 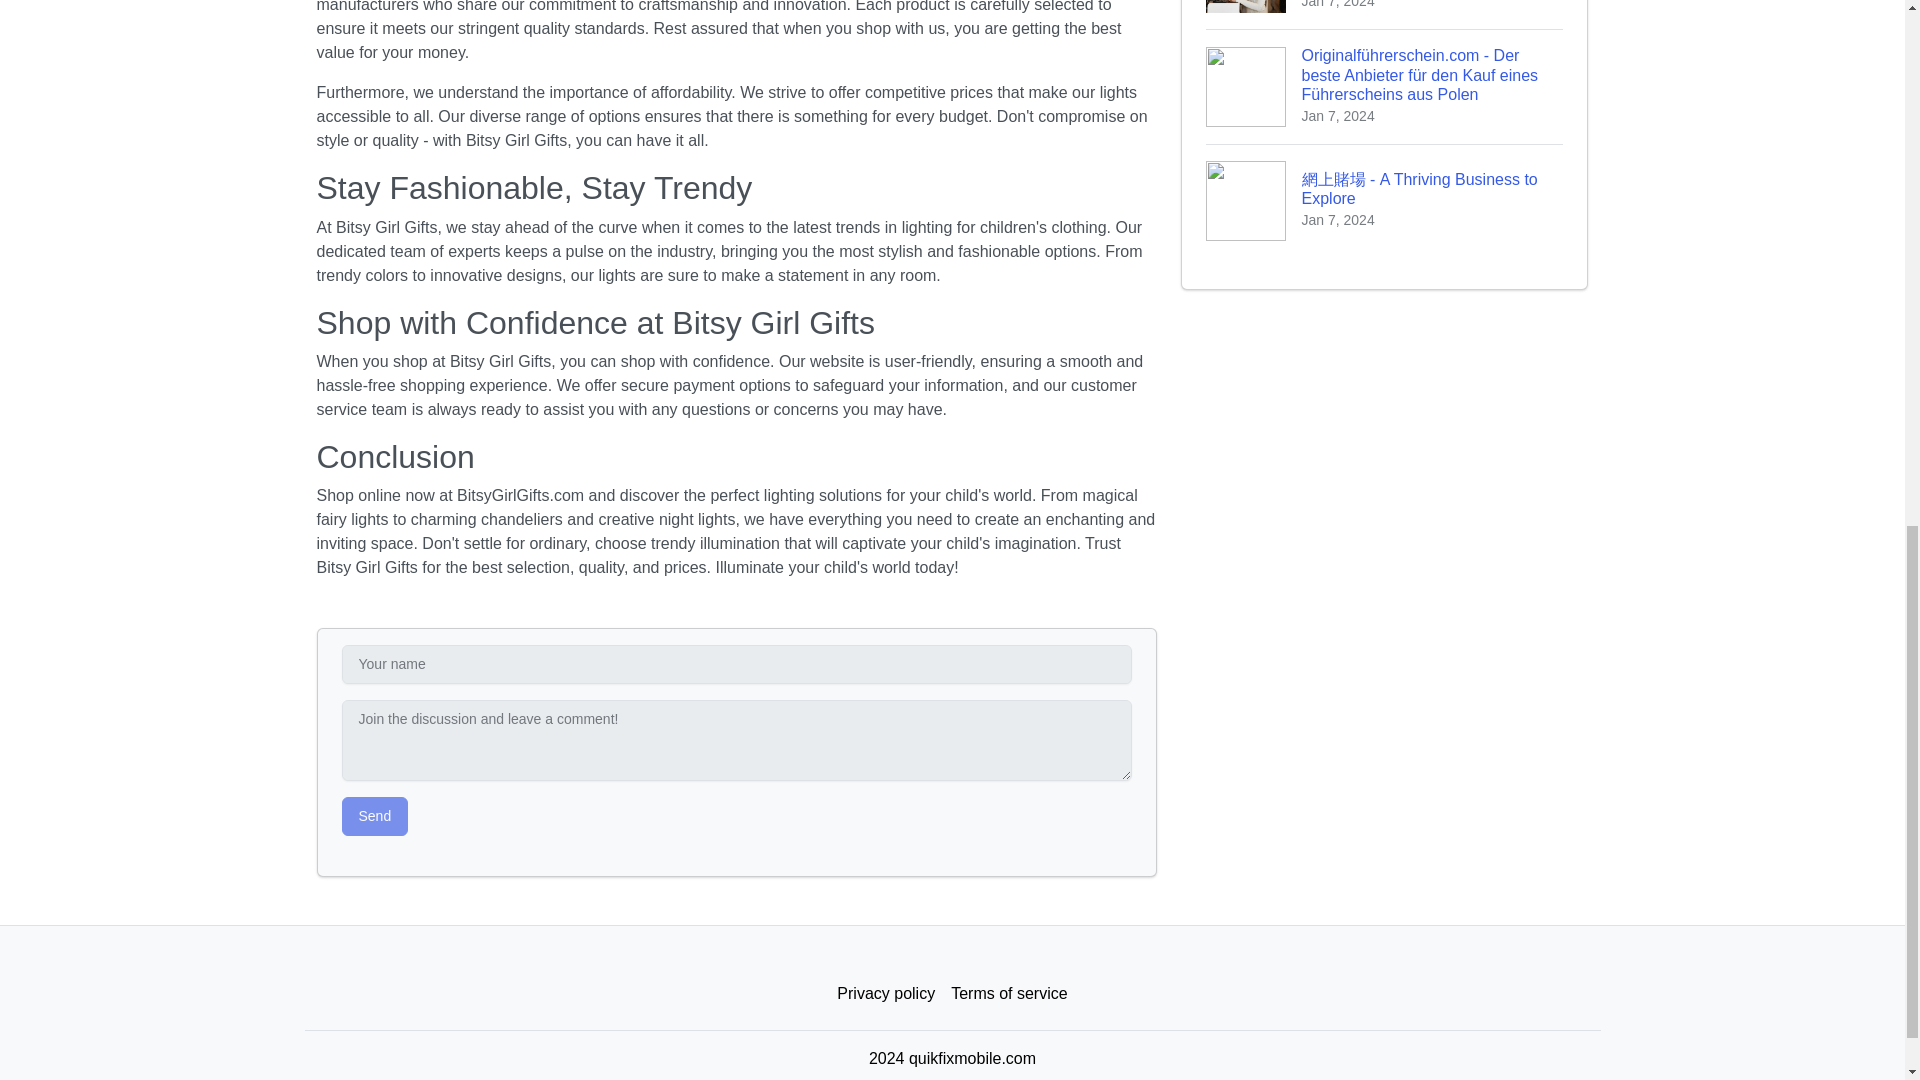 What do you see at coordinates (374, 816) in the screenshot?
I see `Send` at bounding box center [374, 816].